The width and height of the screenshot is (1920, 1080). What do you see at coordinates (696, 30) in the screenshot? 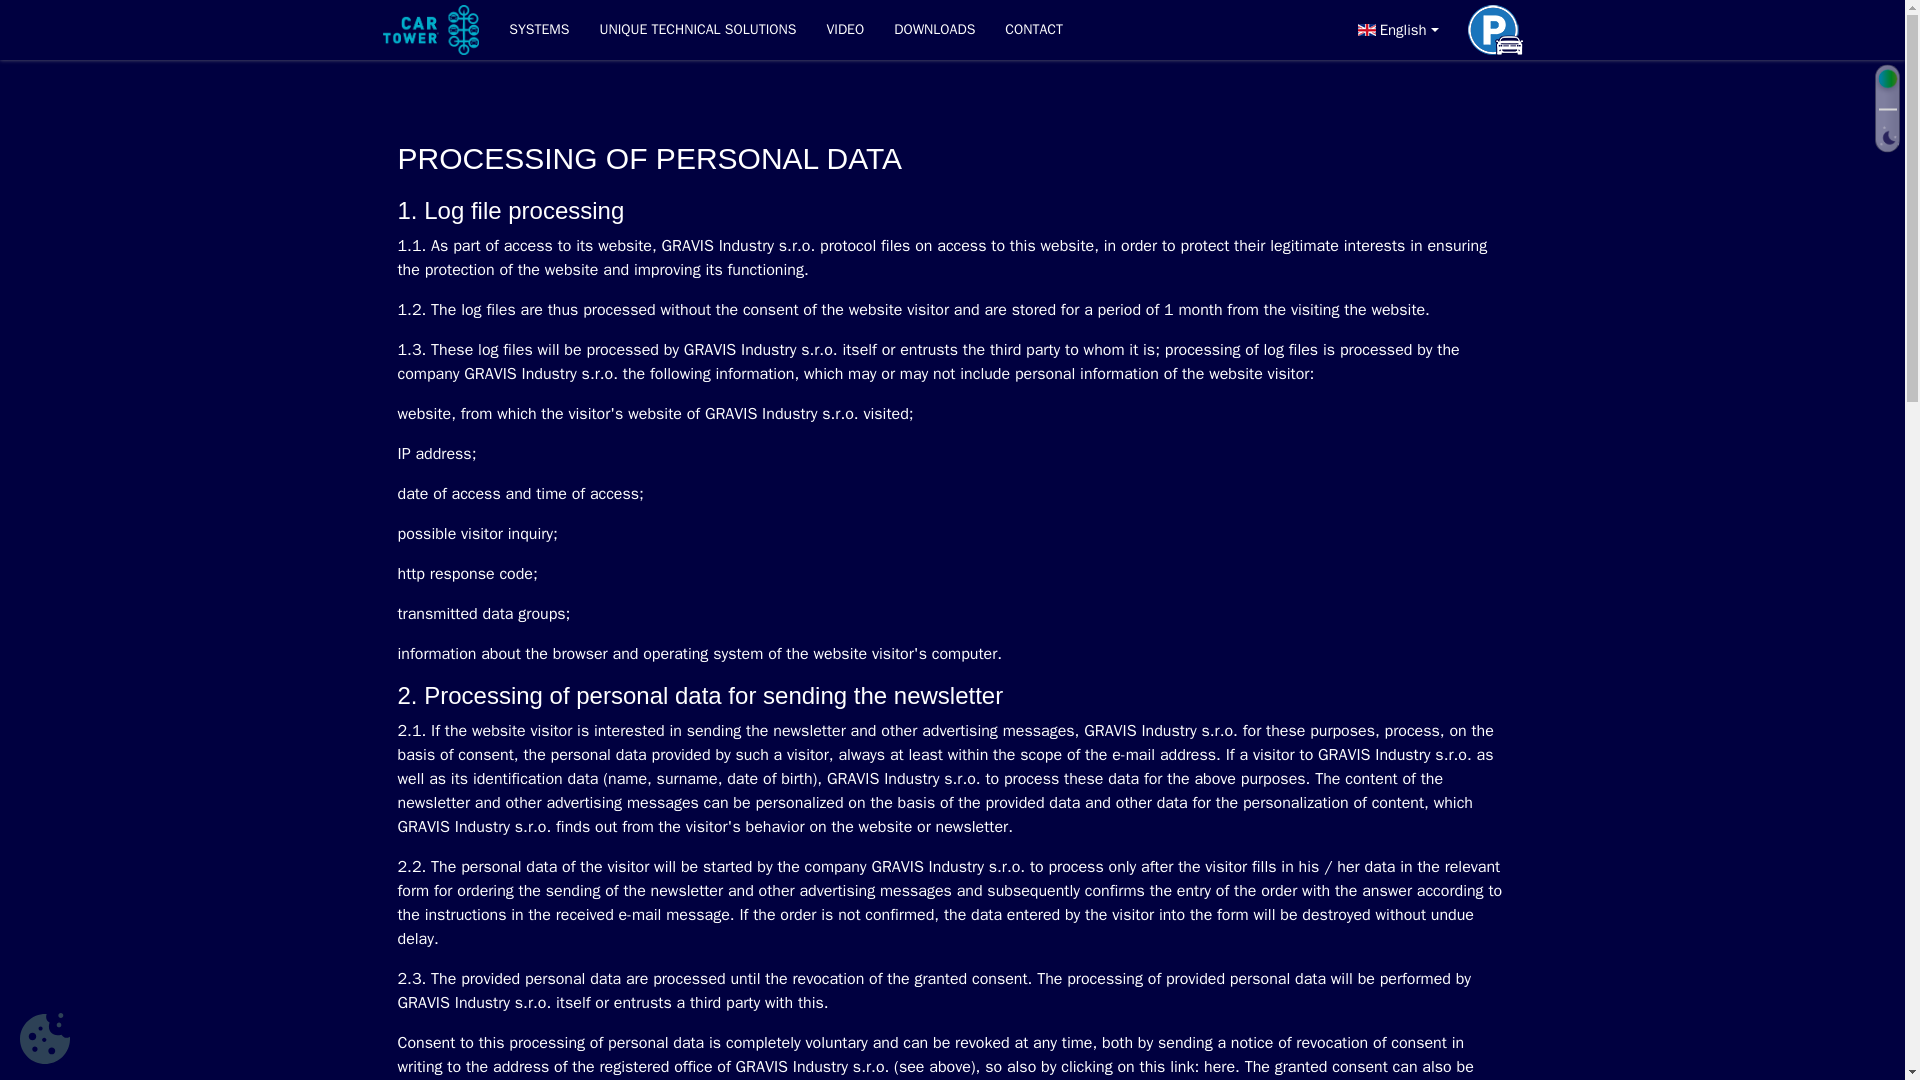
I see `UNIQUE TECHNICAL SOLUTIONS` at bounding box center [696, 30].